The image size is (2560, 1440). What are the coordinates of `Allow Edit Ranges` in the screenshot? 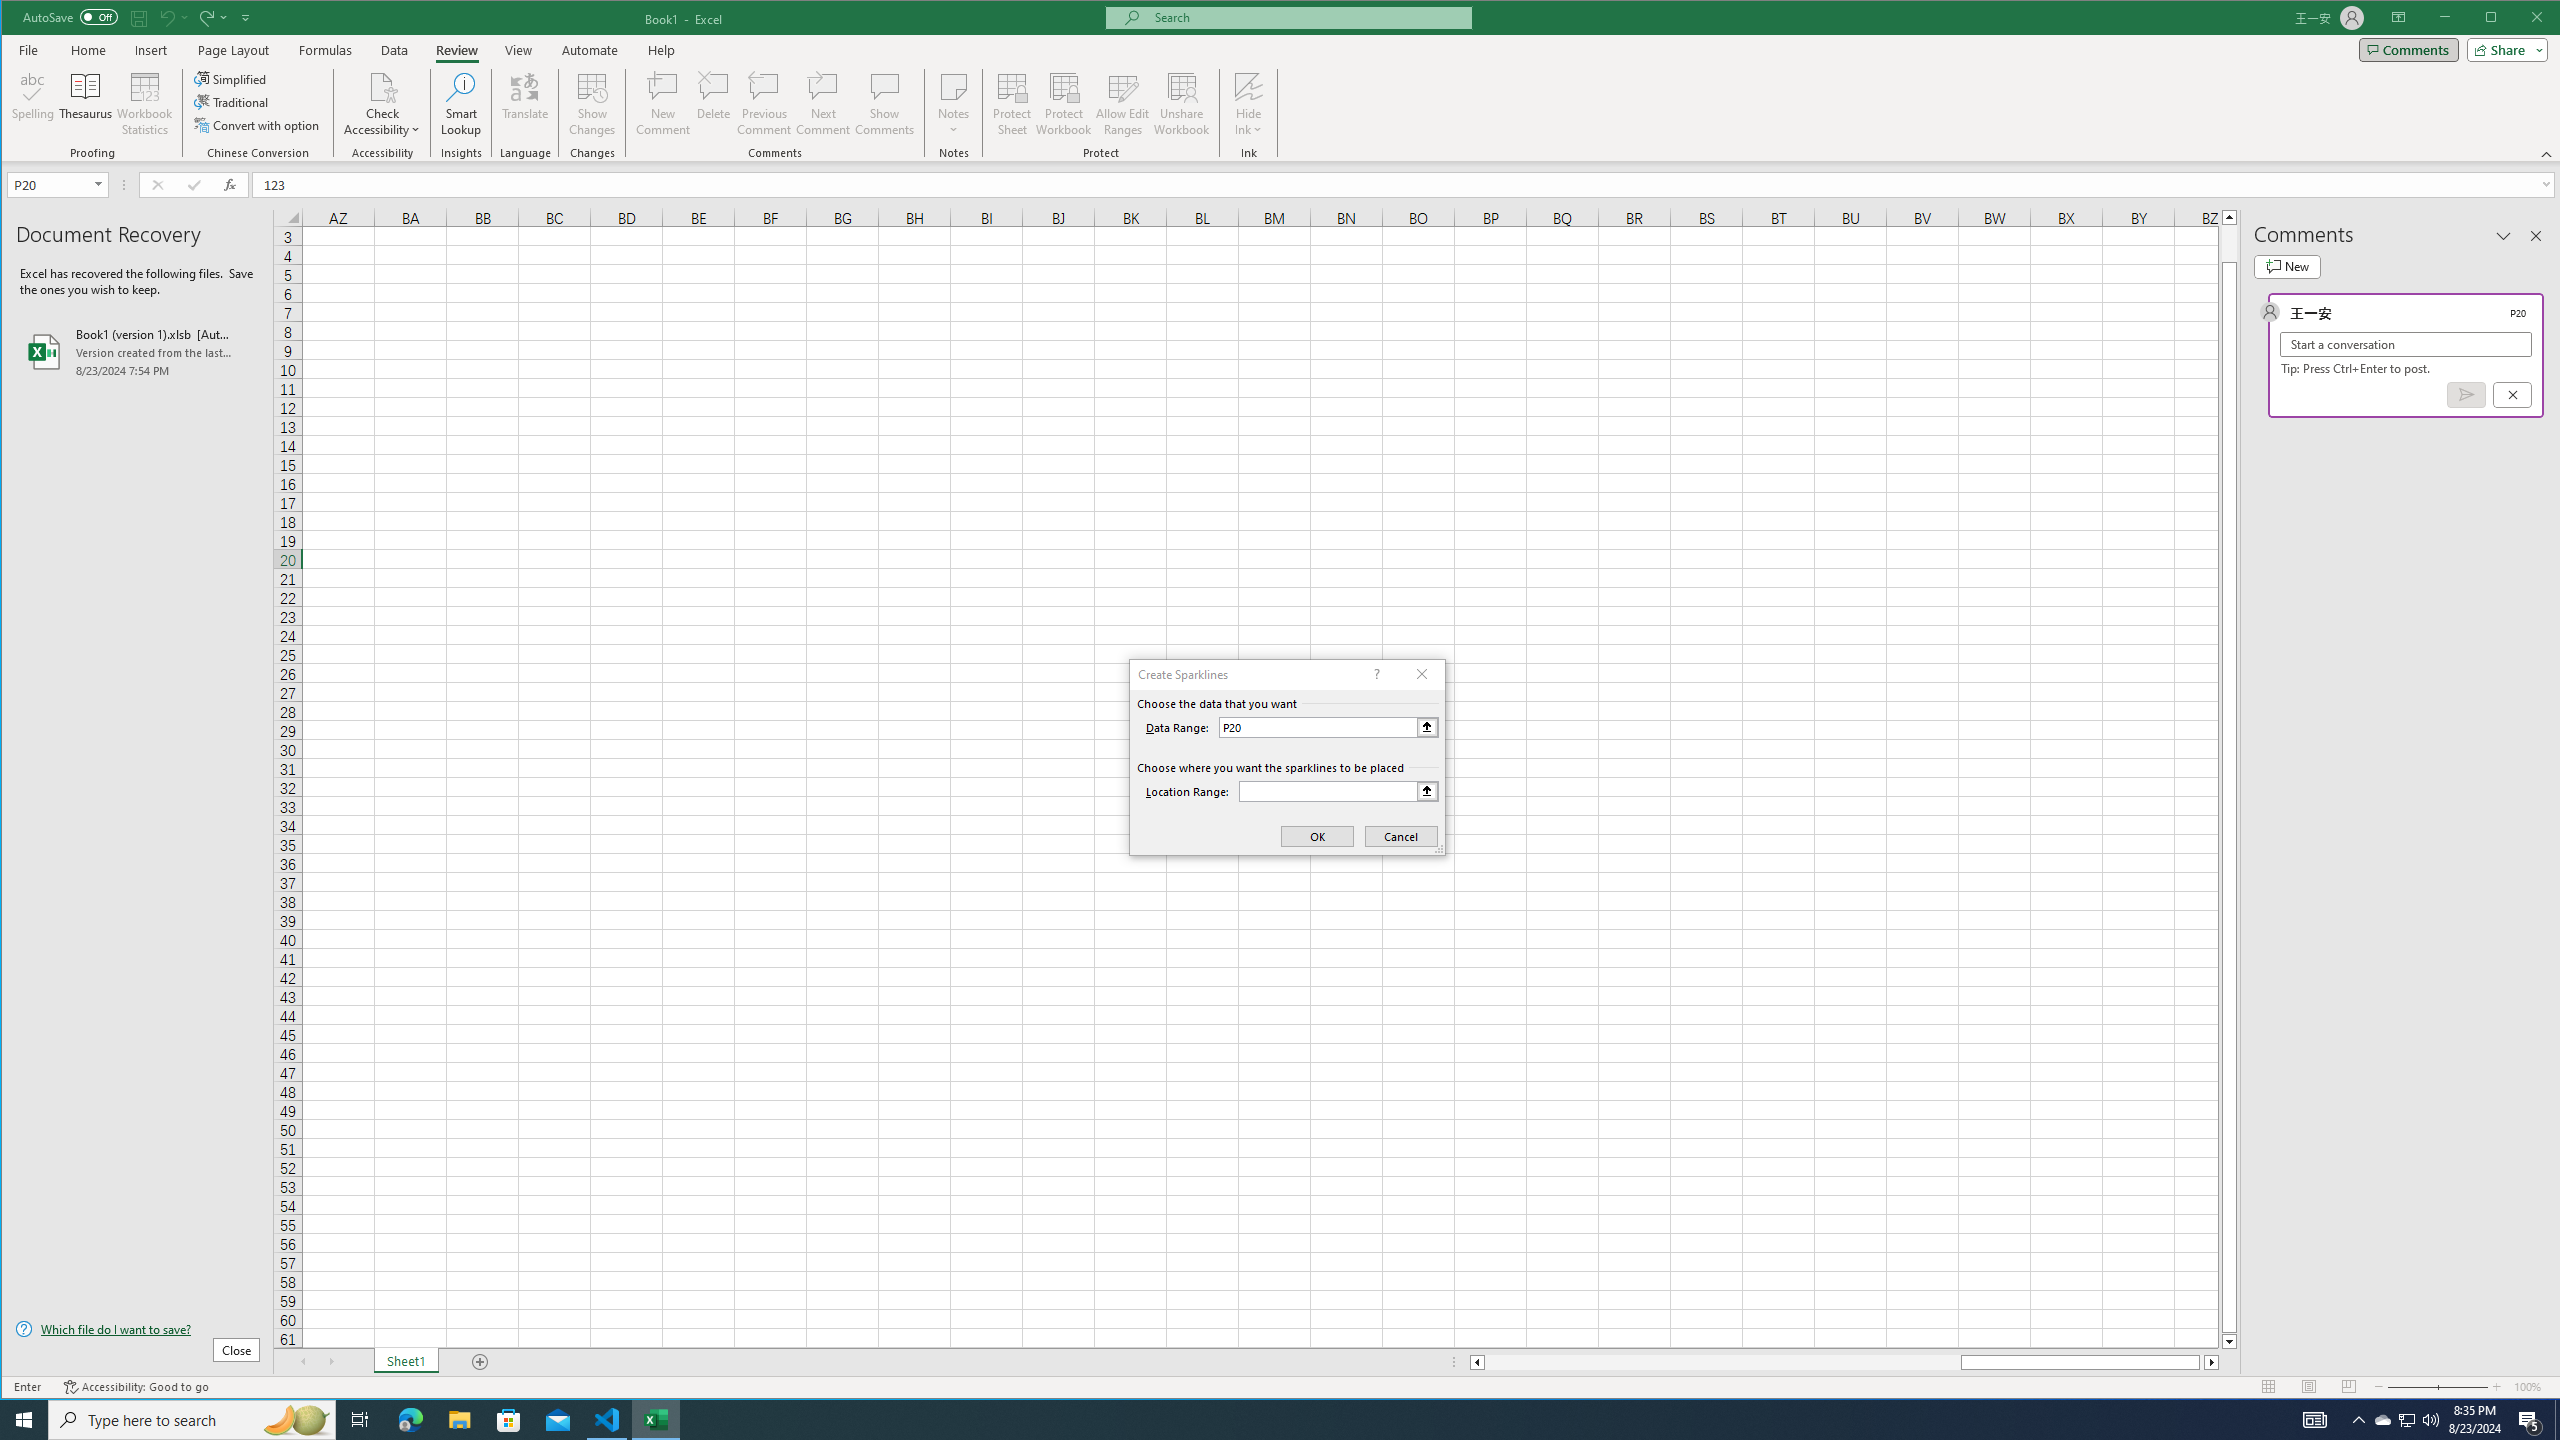 It's located at (1122, 104).